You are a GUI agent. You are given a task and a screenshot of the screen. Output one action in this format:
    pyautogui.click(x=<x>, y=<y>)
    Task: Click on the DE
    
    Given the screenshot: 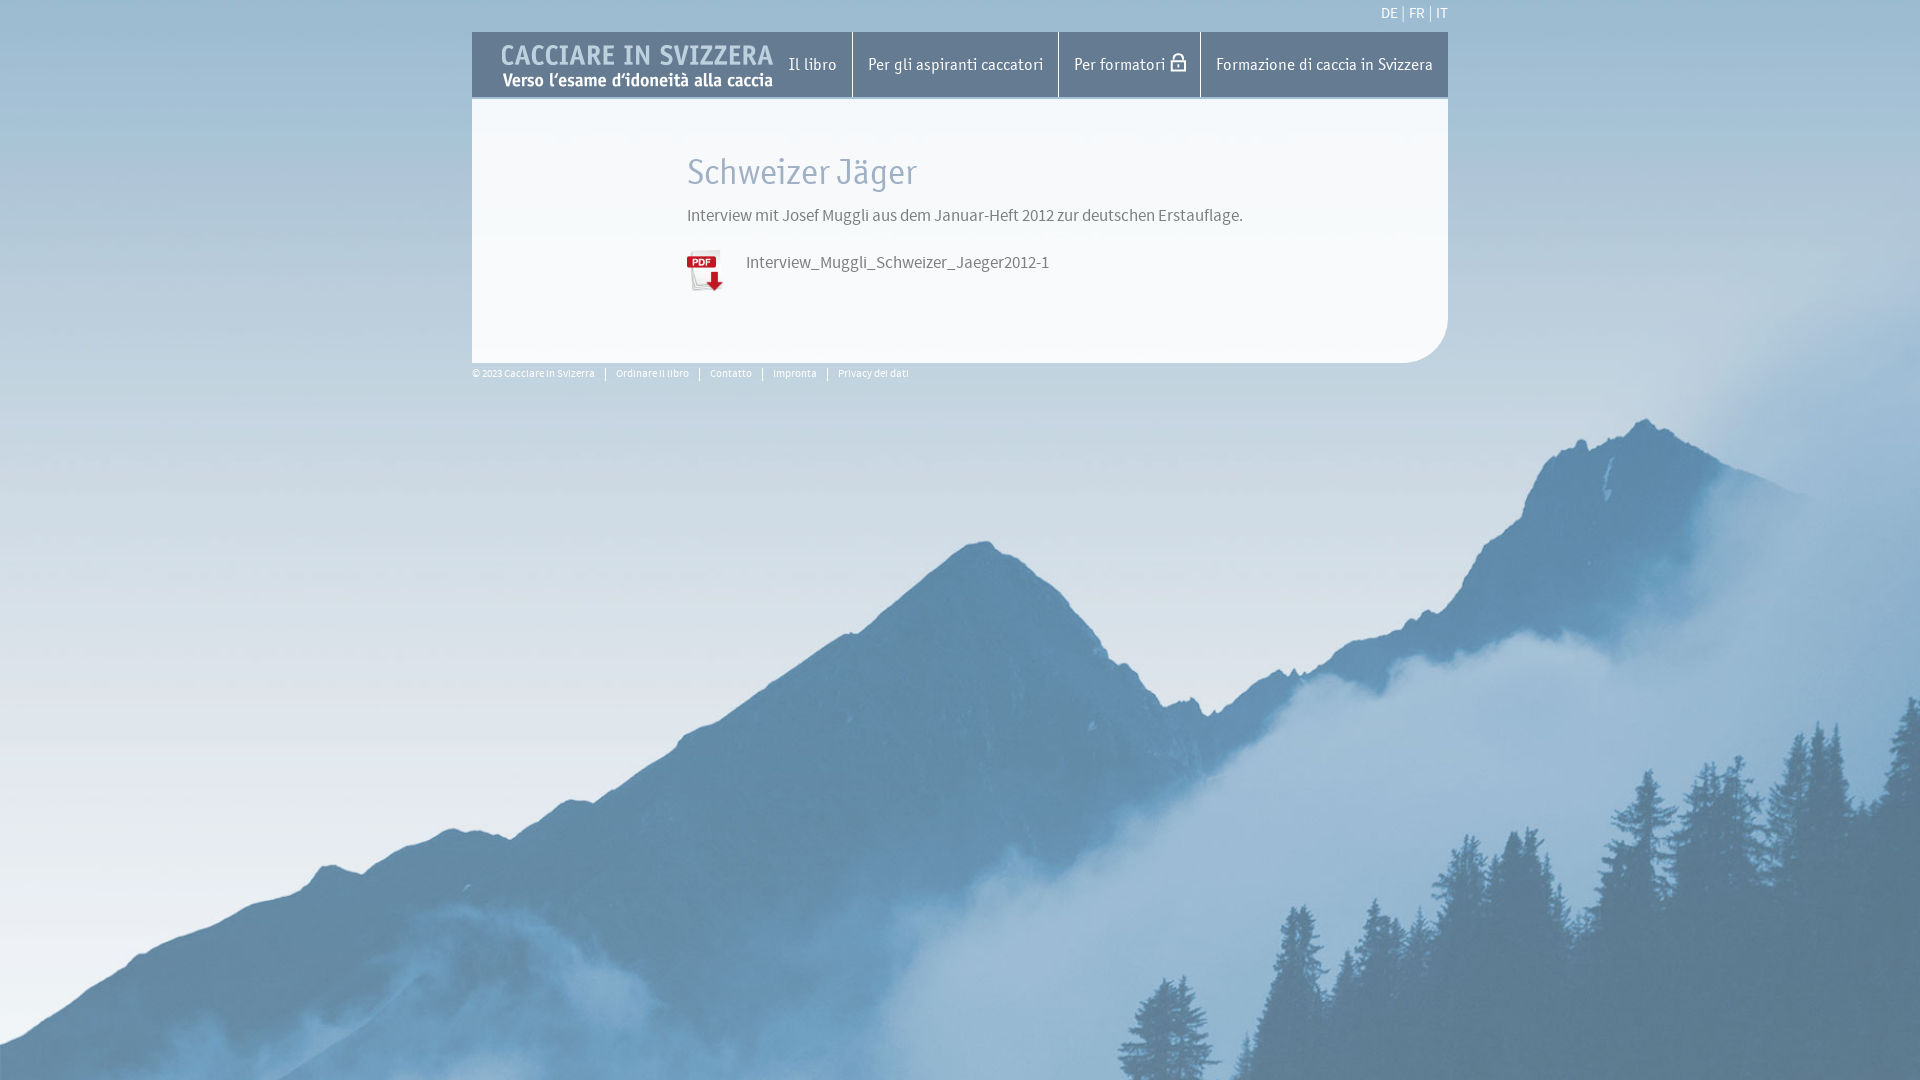 What is the action you would take?
    pyautogui.click(x=1390, y=14)
    